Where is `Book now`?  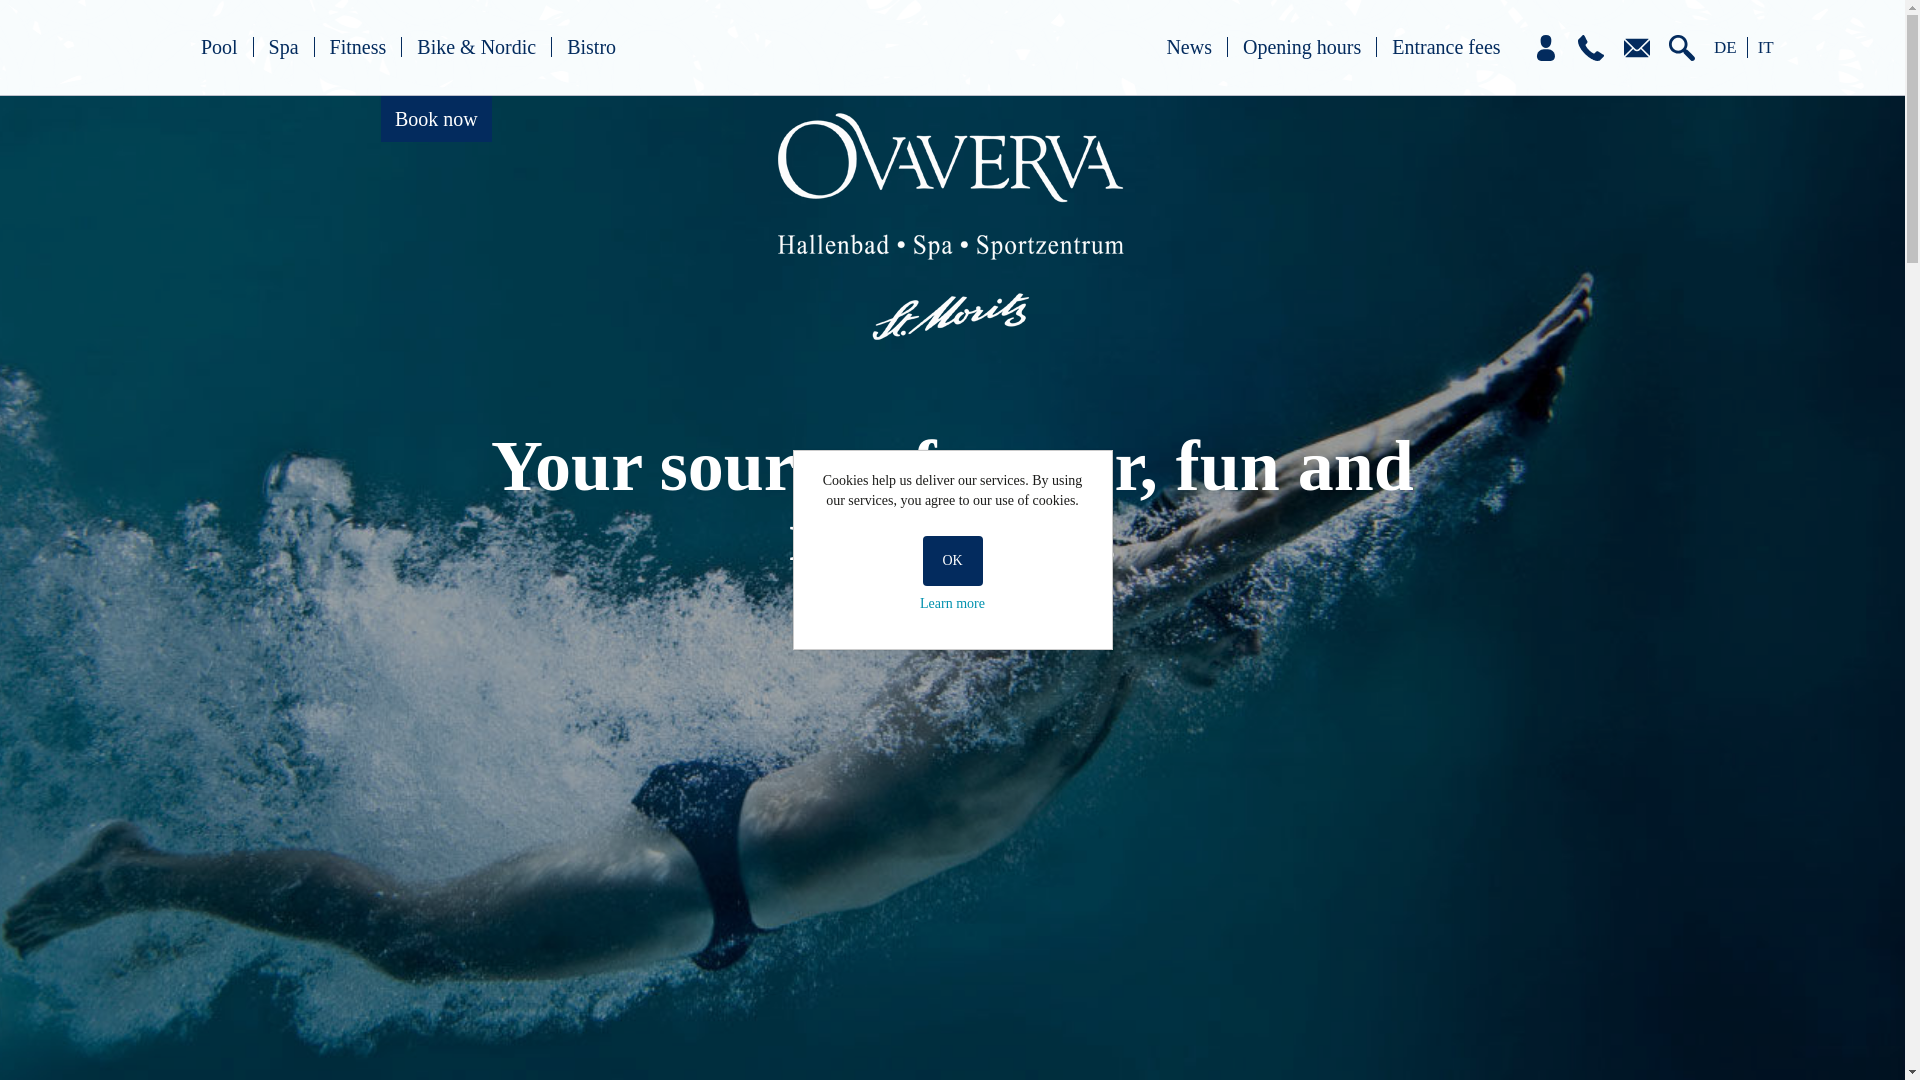 Book now is located at coordinates (436, 118).